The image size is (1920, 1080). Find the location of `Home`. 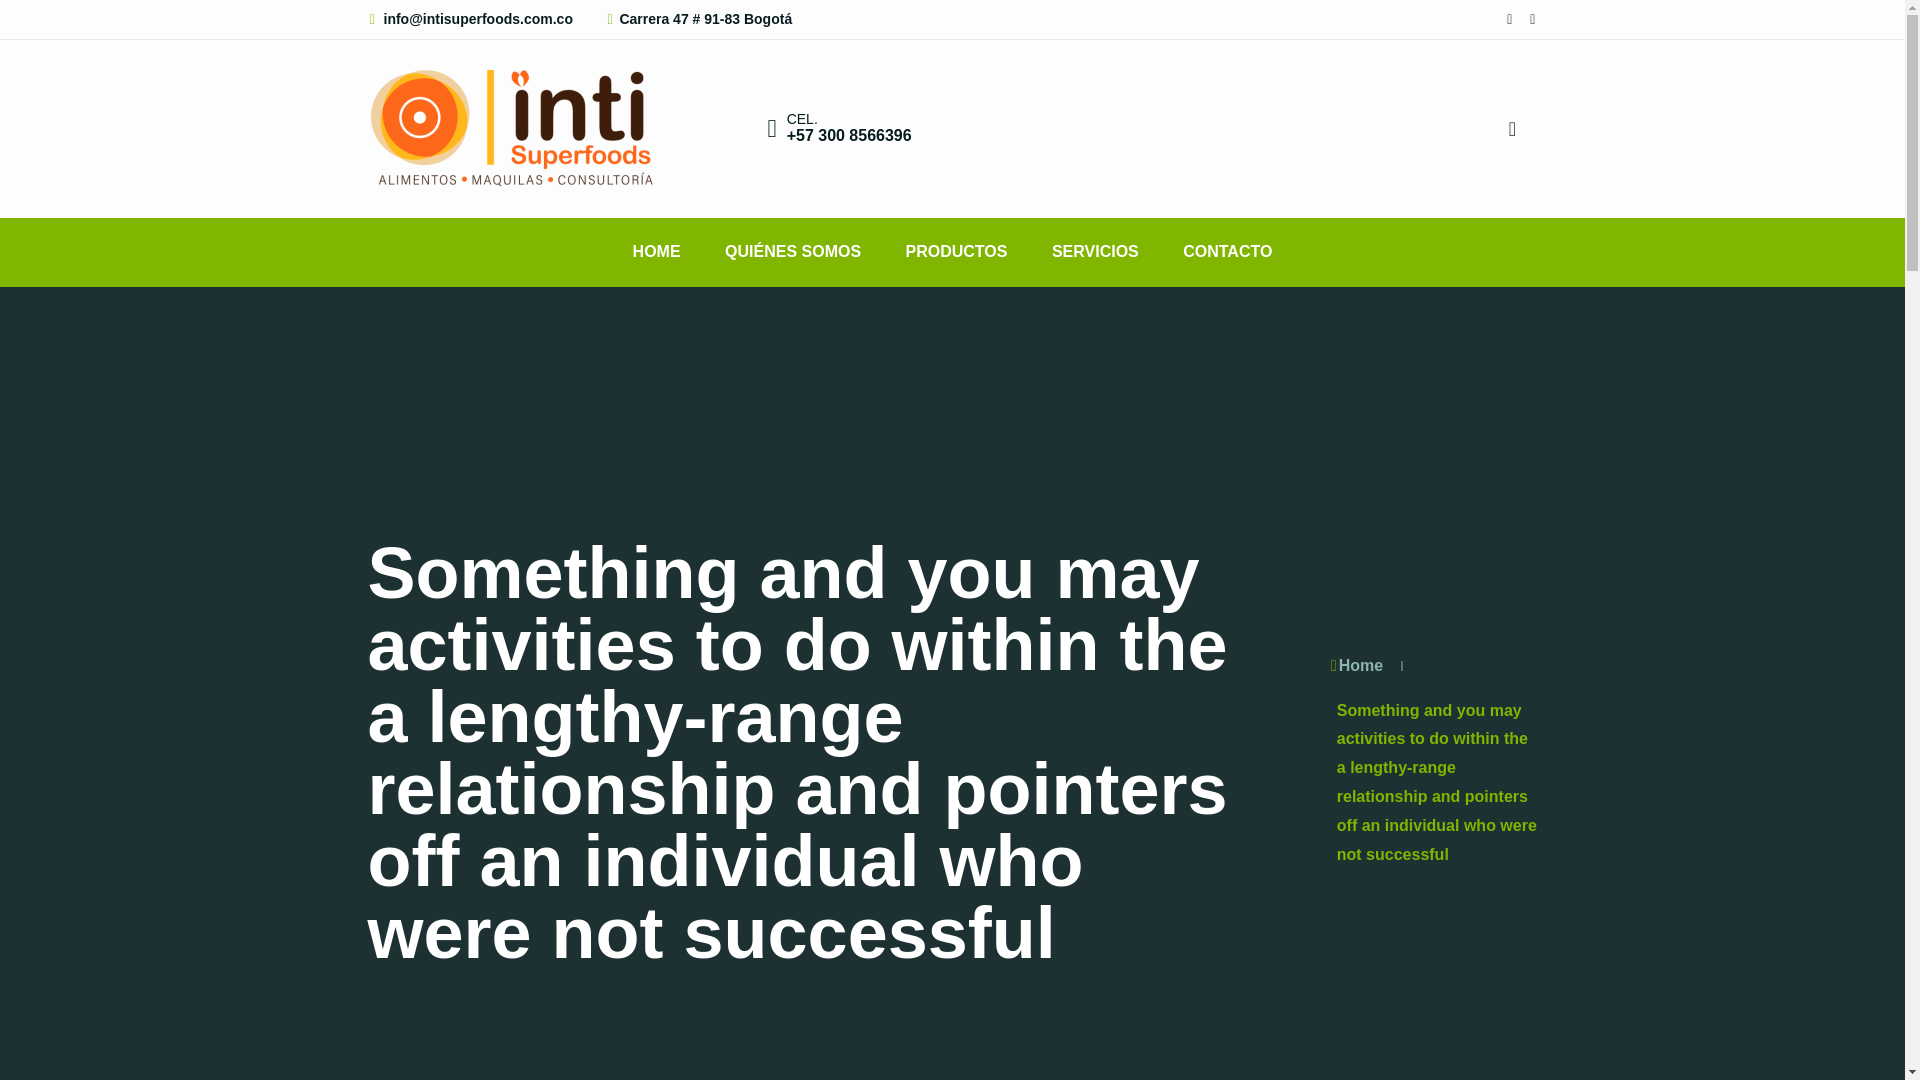

Home is located at coordinates (1355, 664).